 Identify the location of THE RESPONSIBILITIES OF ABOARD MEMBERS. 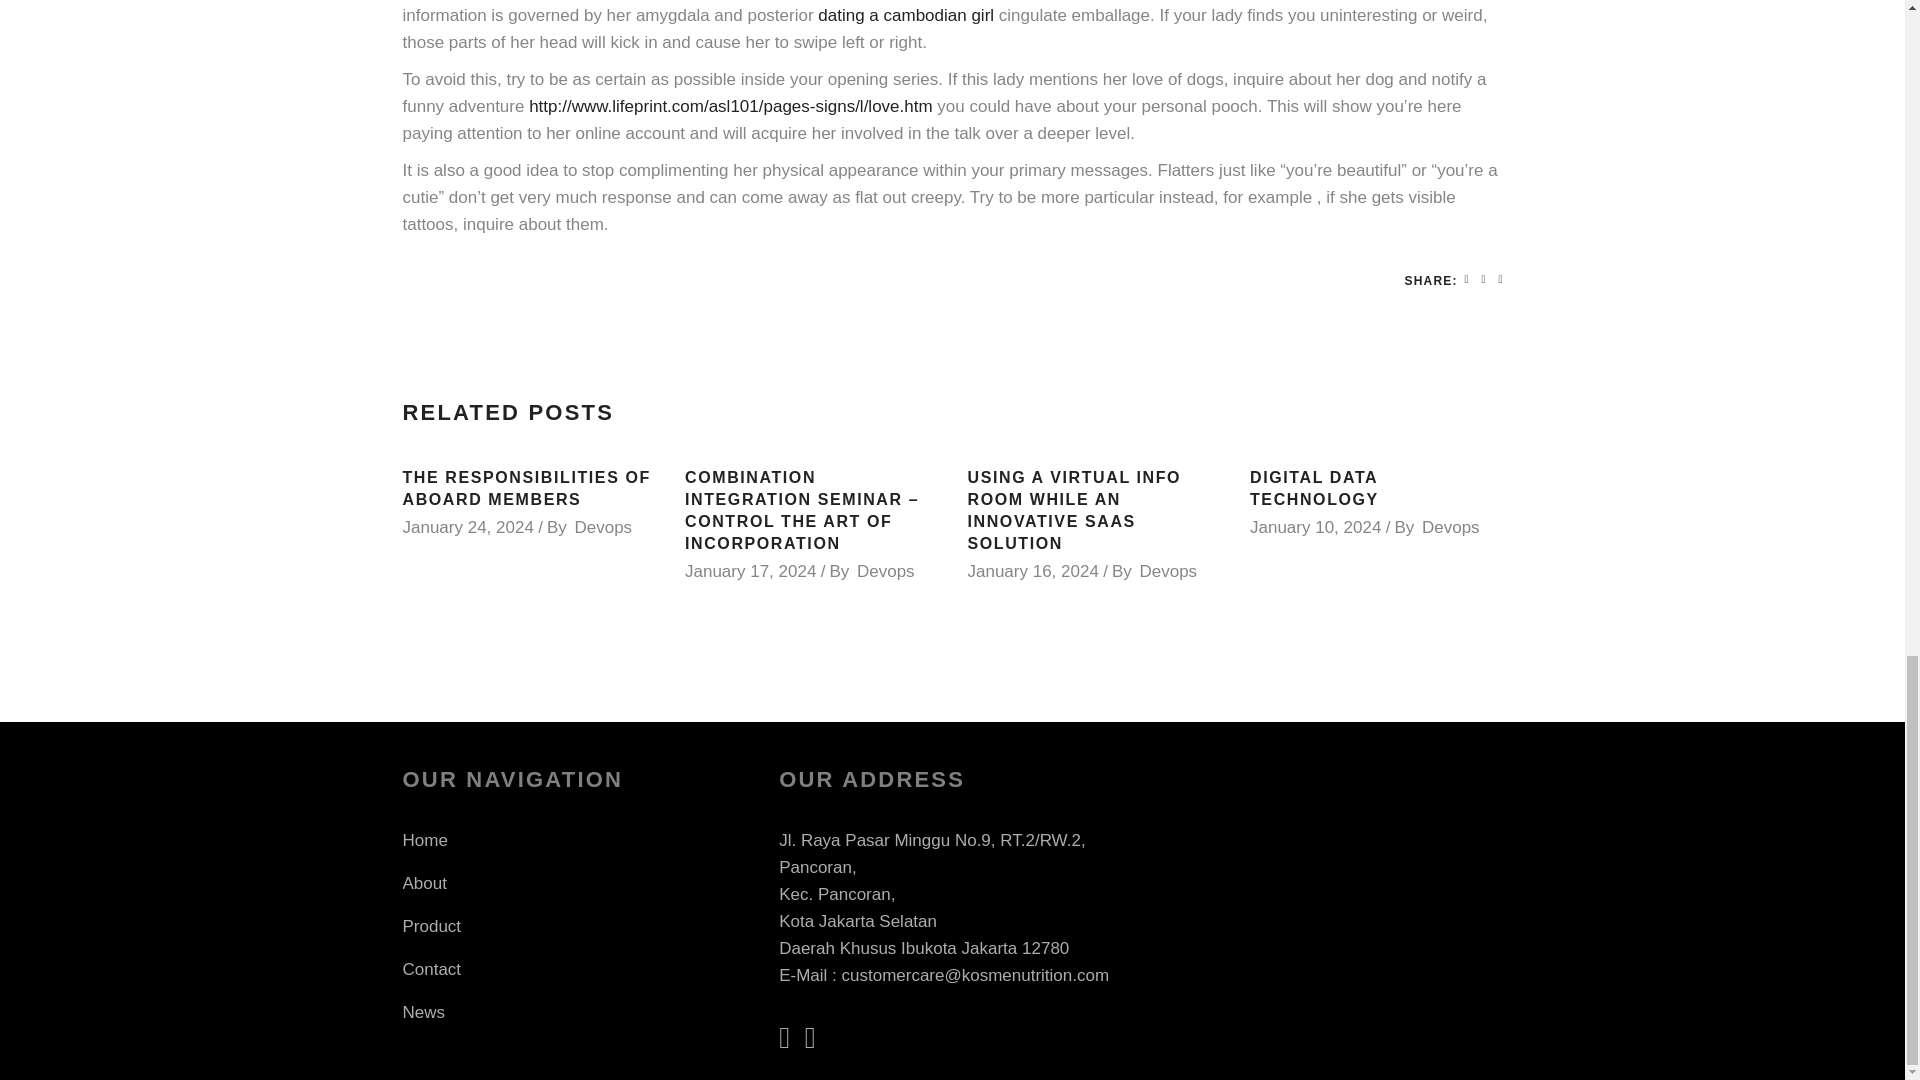
(526, 488).